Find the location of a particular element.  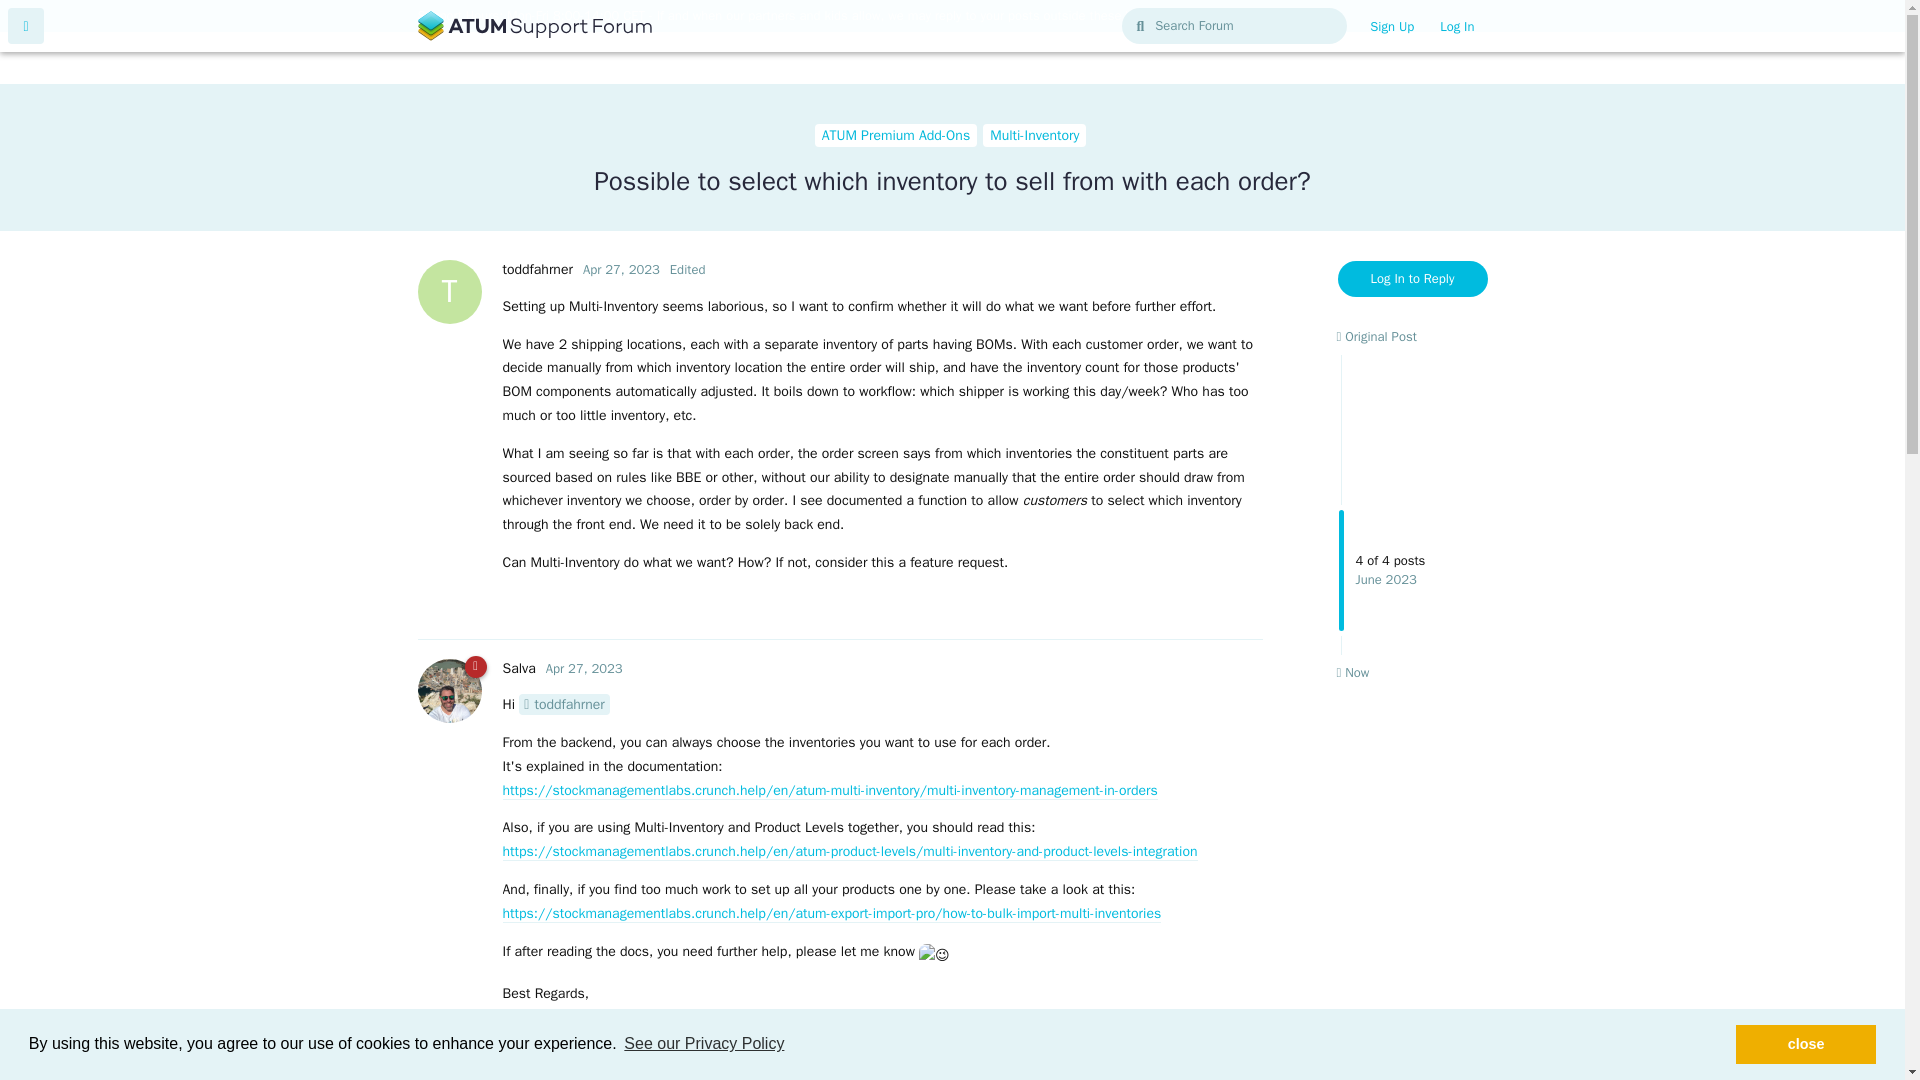

Please, leave any Multi-Inventory comments here. is located at coordinates (1034, 136).